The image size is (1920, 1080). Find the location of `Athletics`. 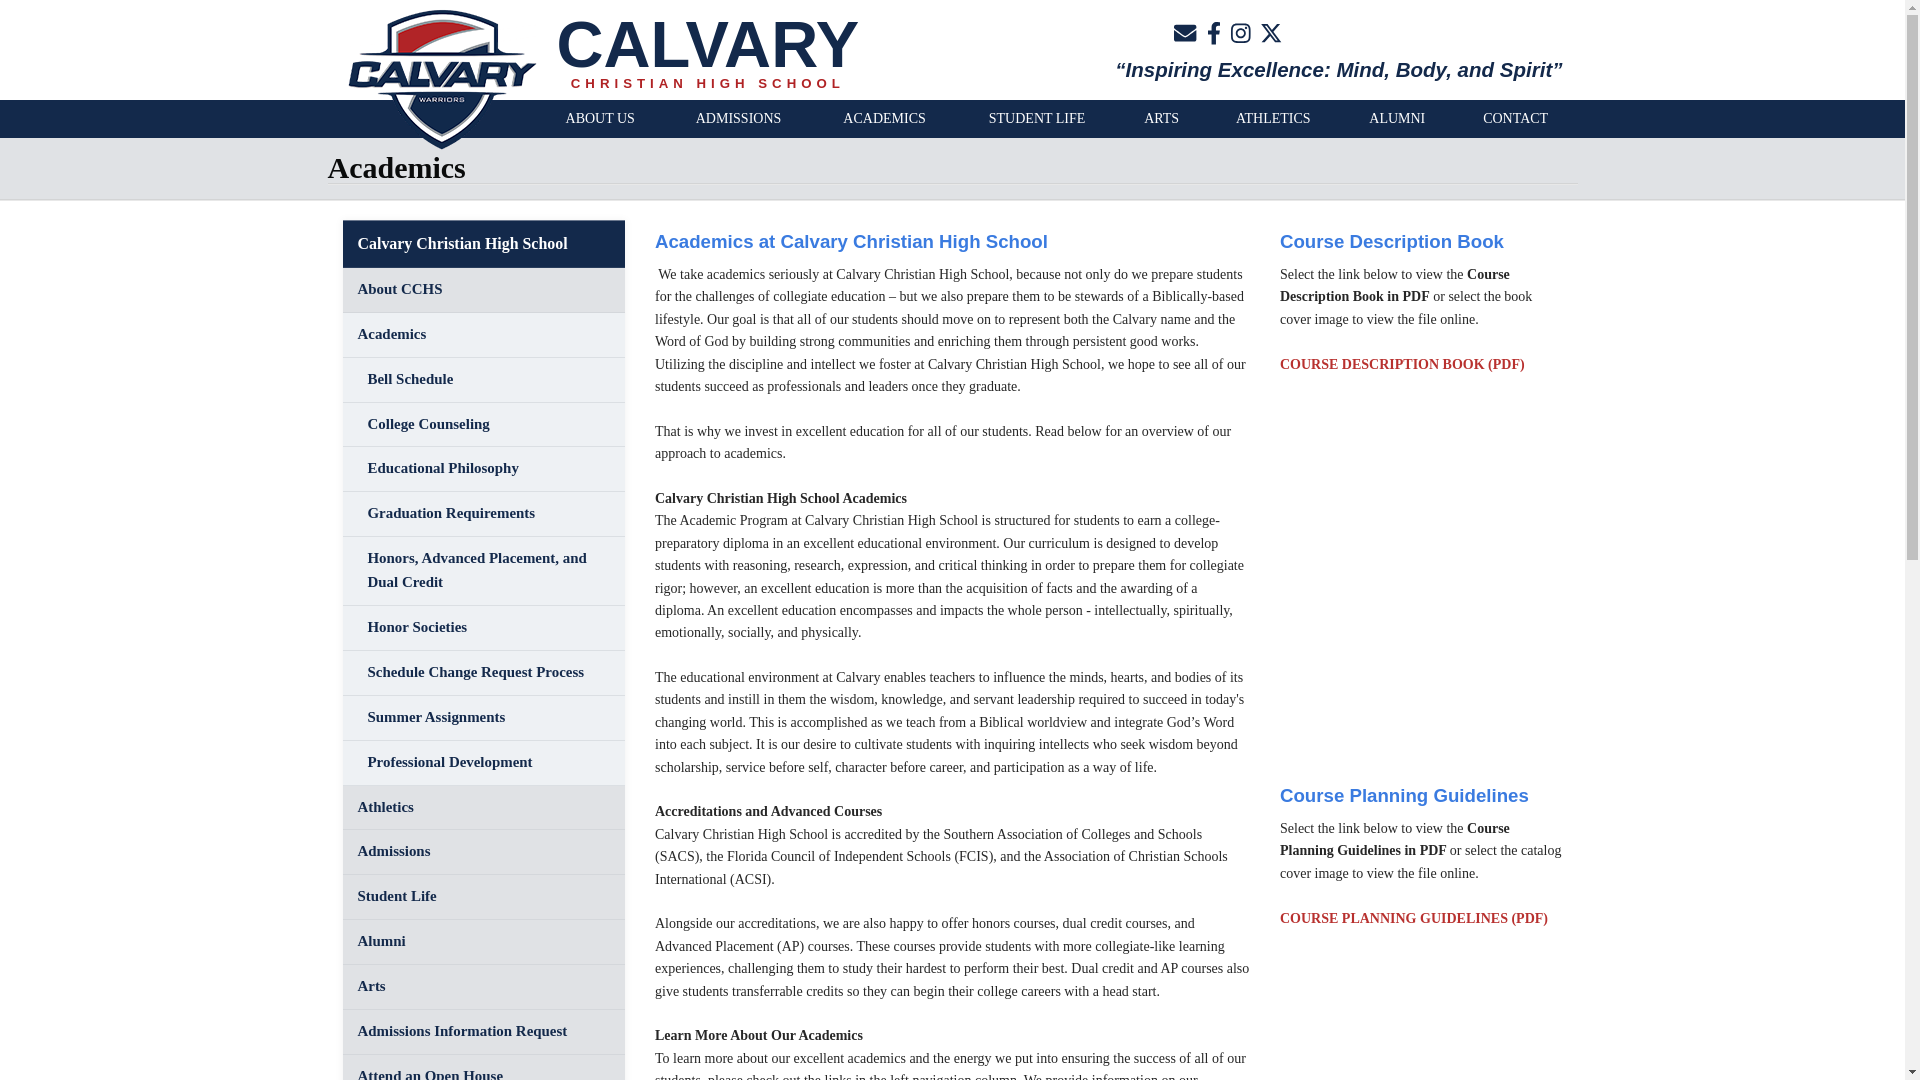

Athletics is located at coordinates (483, 808).